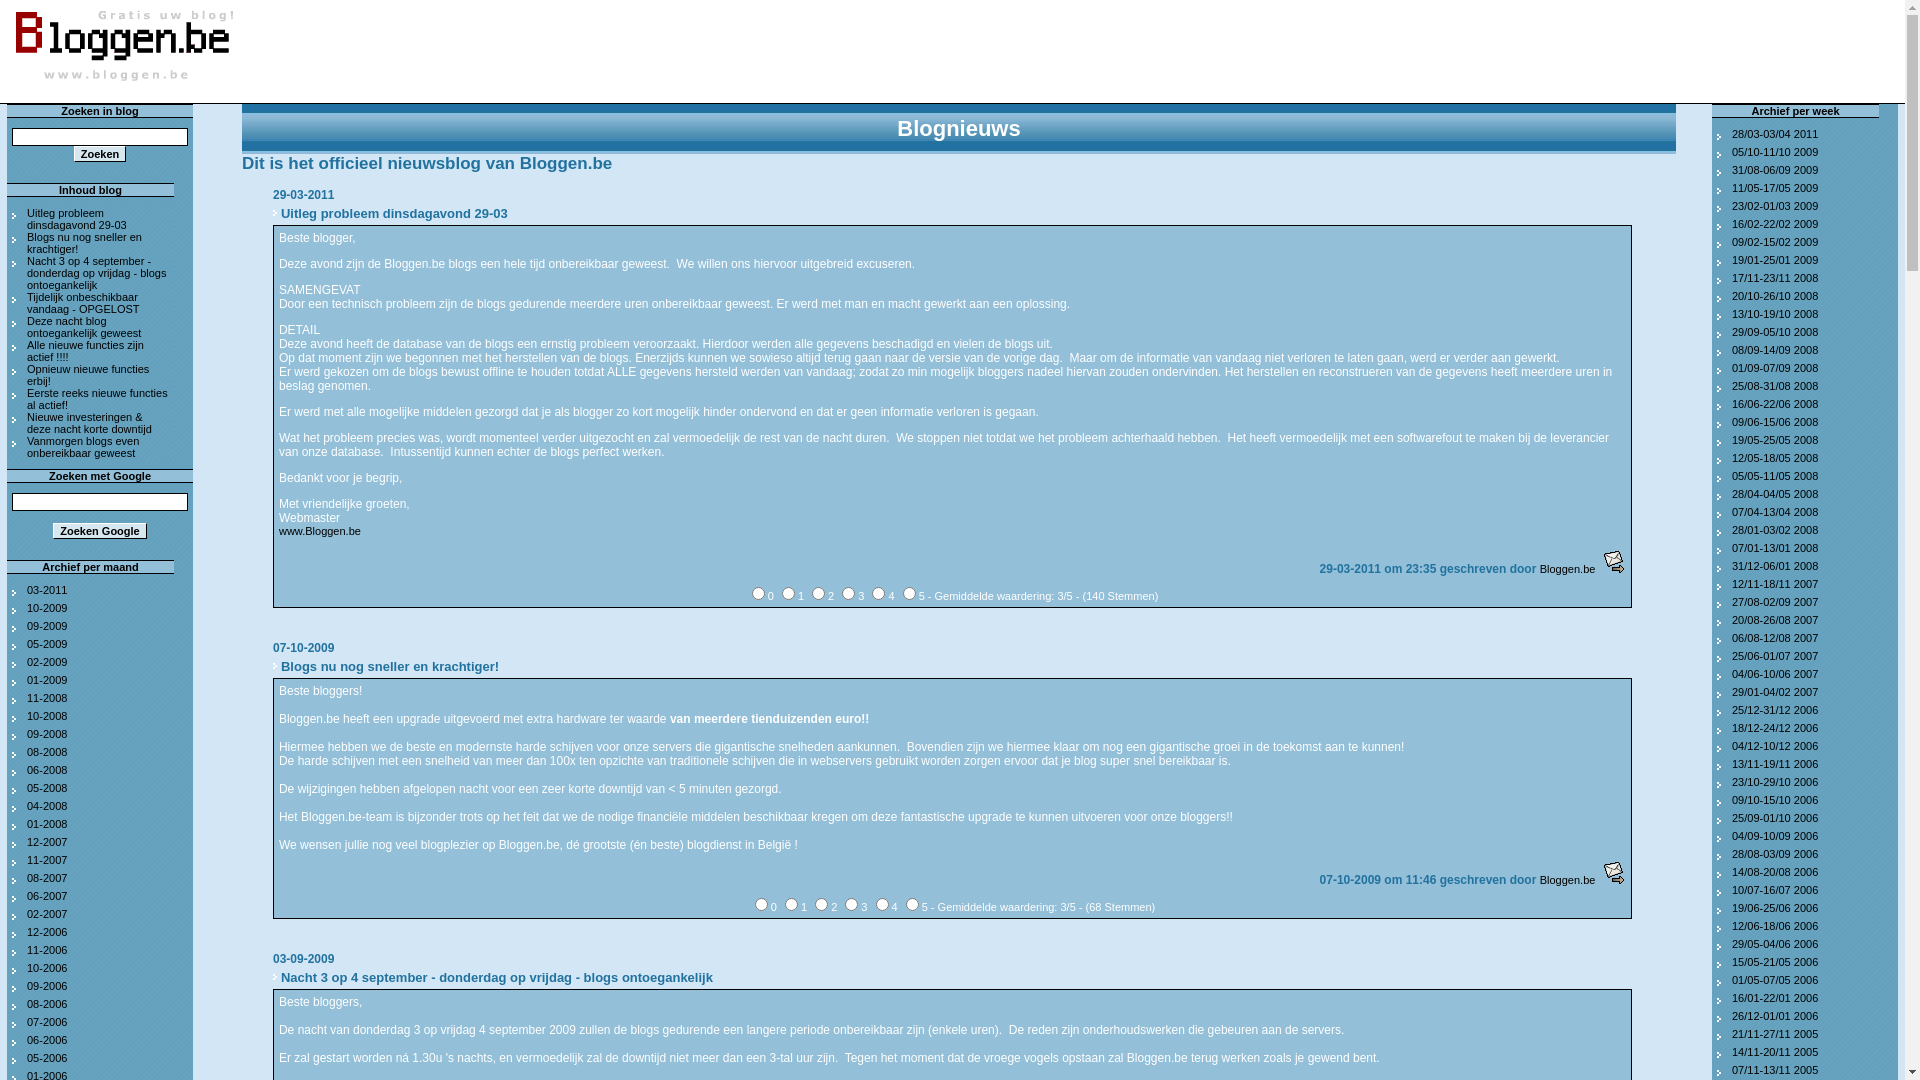 This screenshot has height=1080, width=1920. I want to click on 11-2007, so click(47, 860).